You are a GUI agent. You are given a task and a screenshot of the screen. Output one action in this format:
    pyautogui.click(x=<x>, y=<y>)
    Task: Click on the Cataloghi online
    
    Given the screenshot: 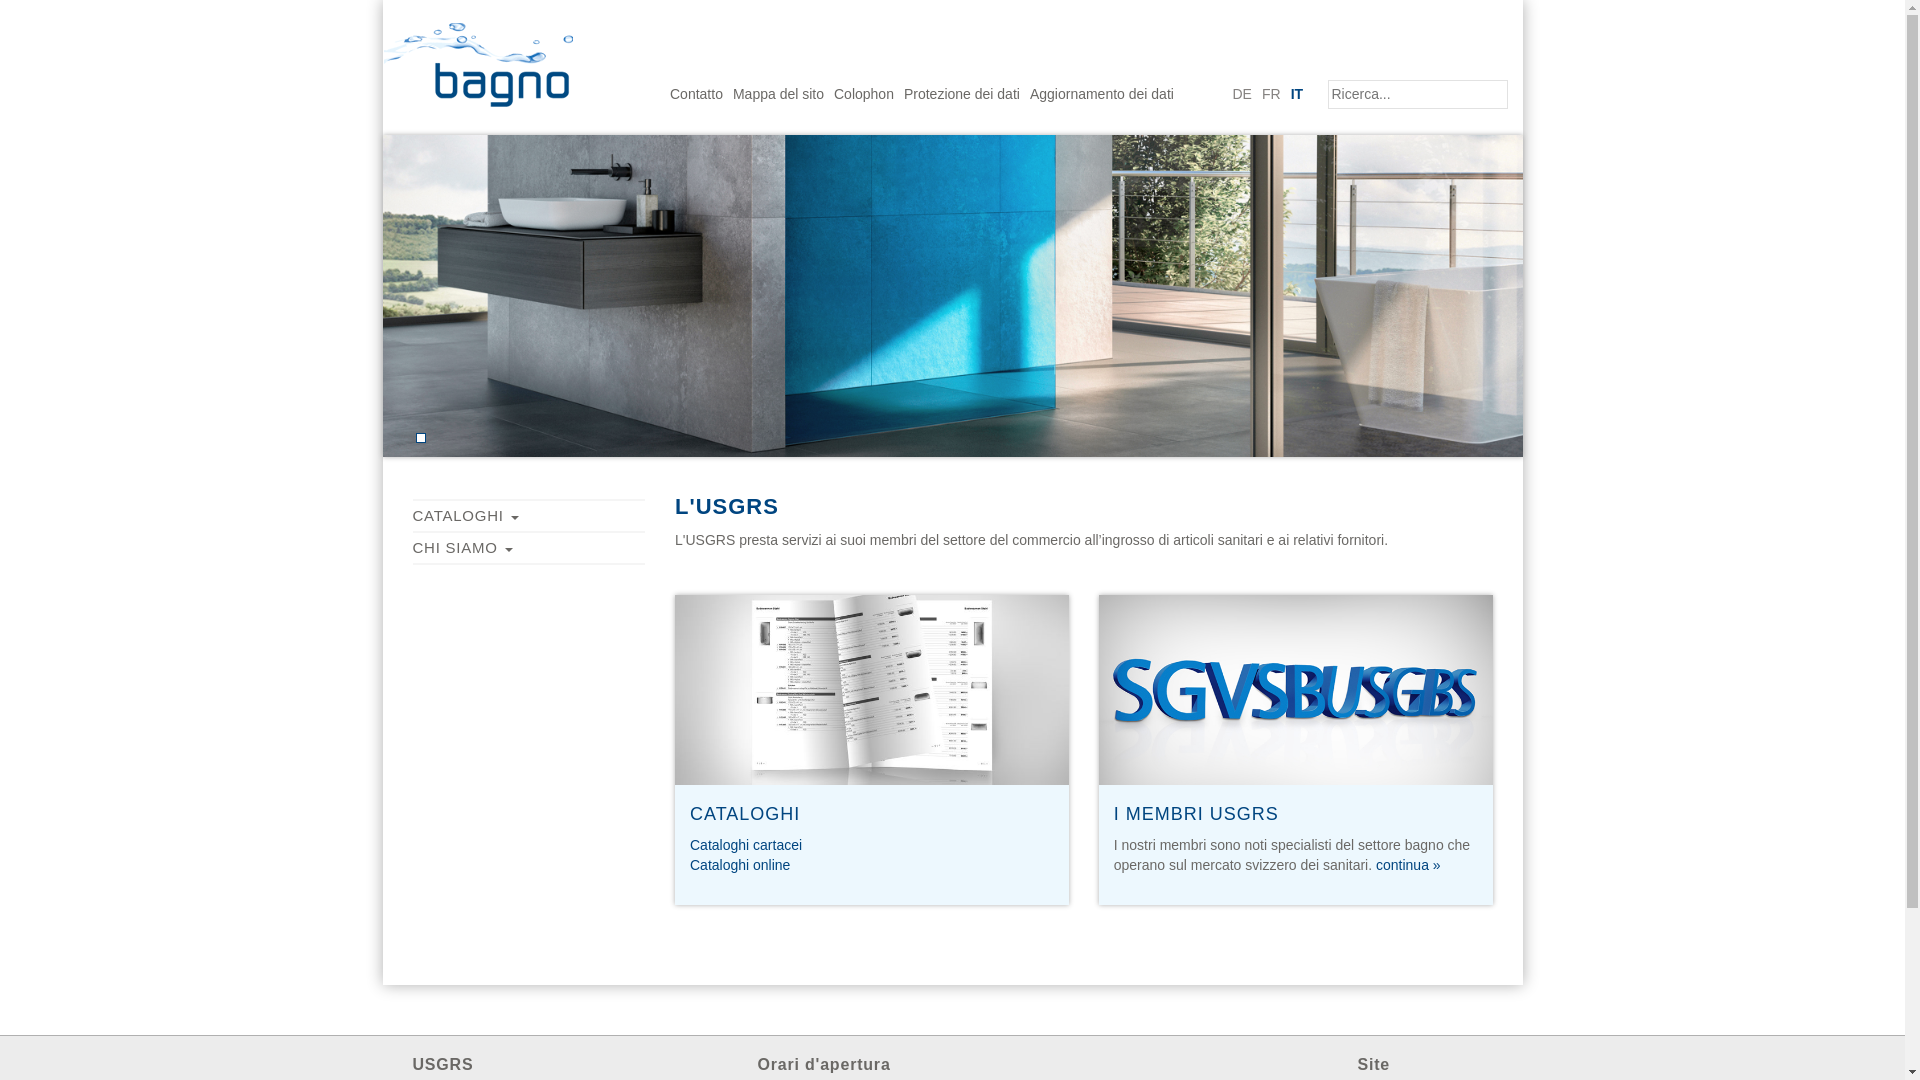 What is the action you would take?
    pyautogui.click(x=740, y=865)
    